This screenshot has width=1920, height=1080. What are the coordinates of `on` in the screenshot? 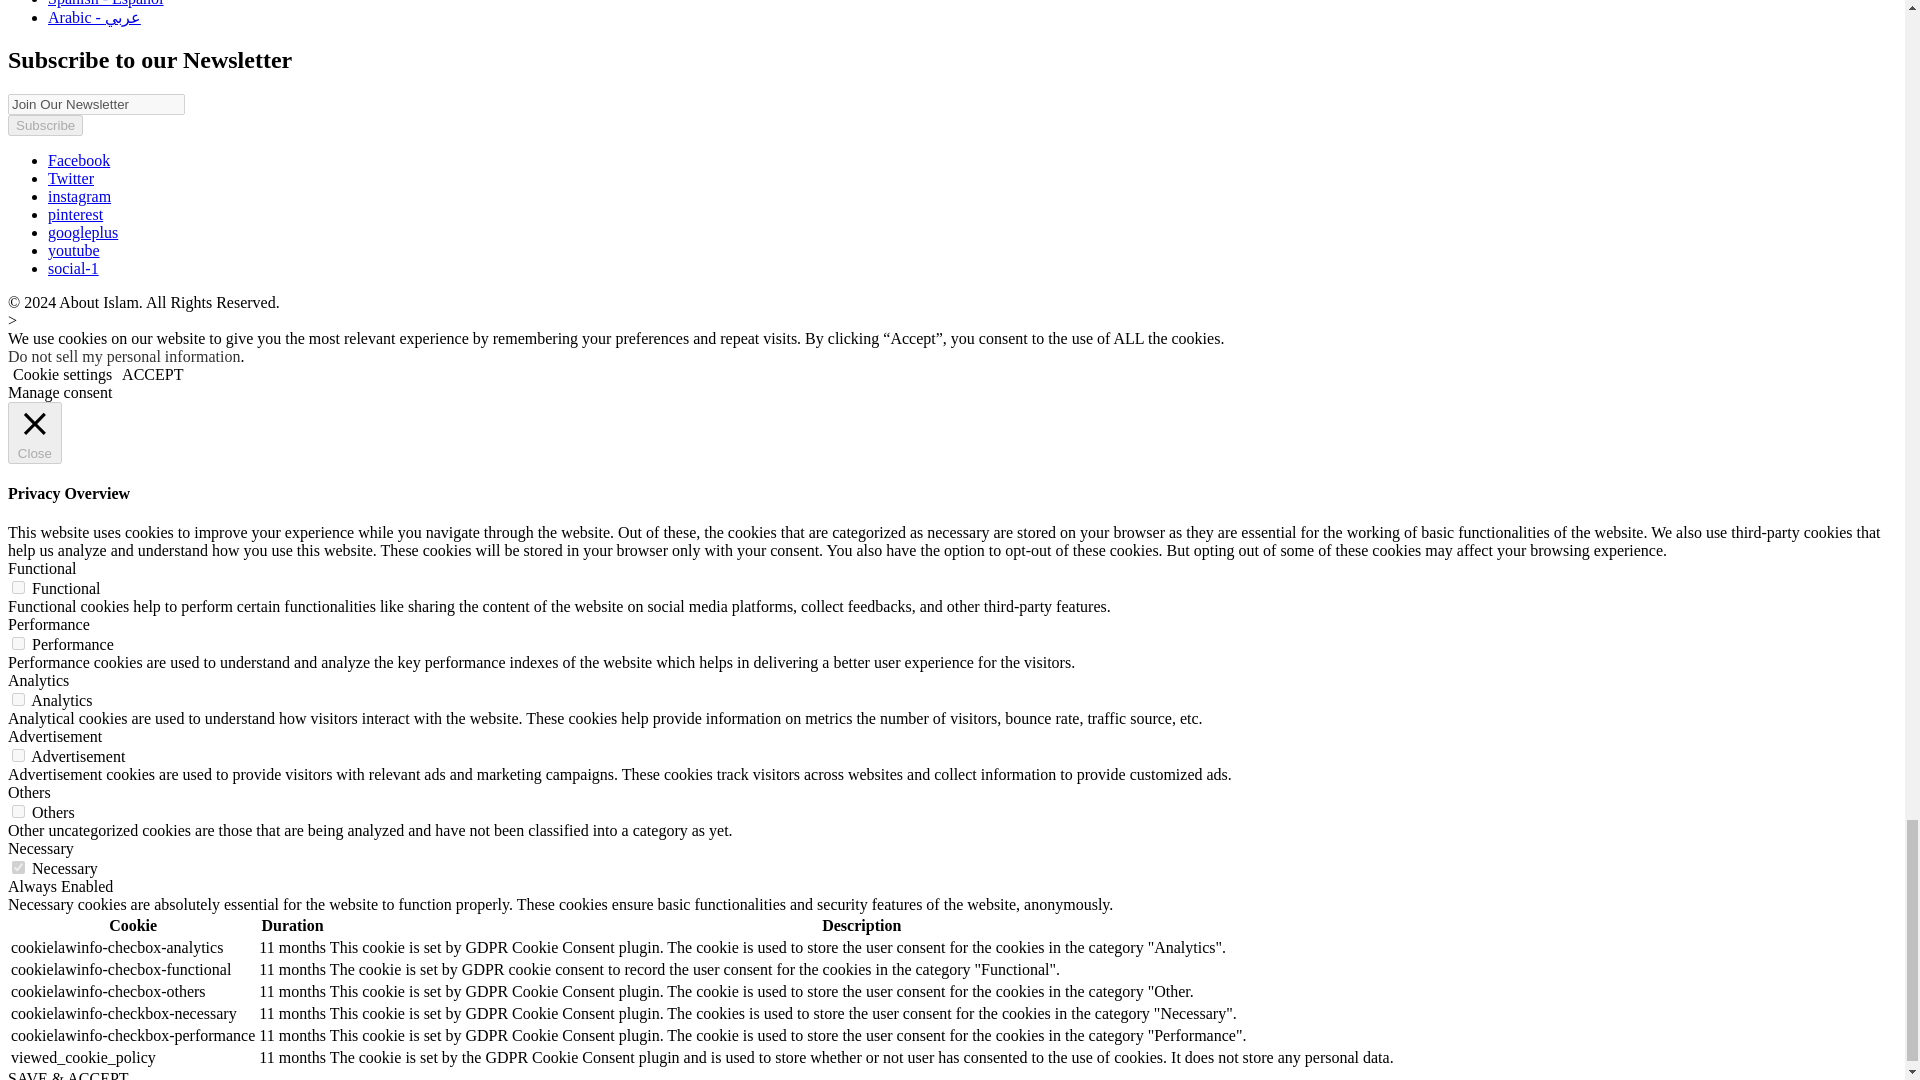 It's located at (18, 810).